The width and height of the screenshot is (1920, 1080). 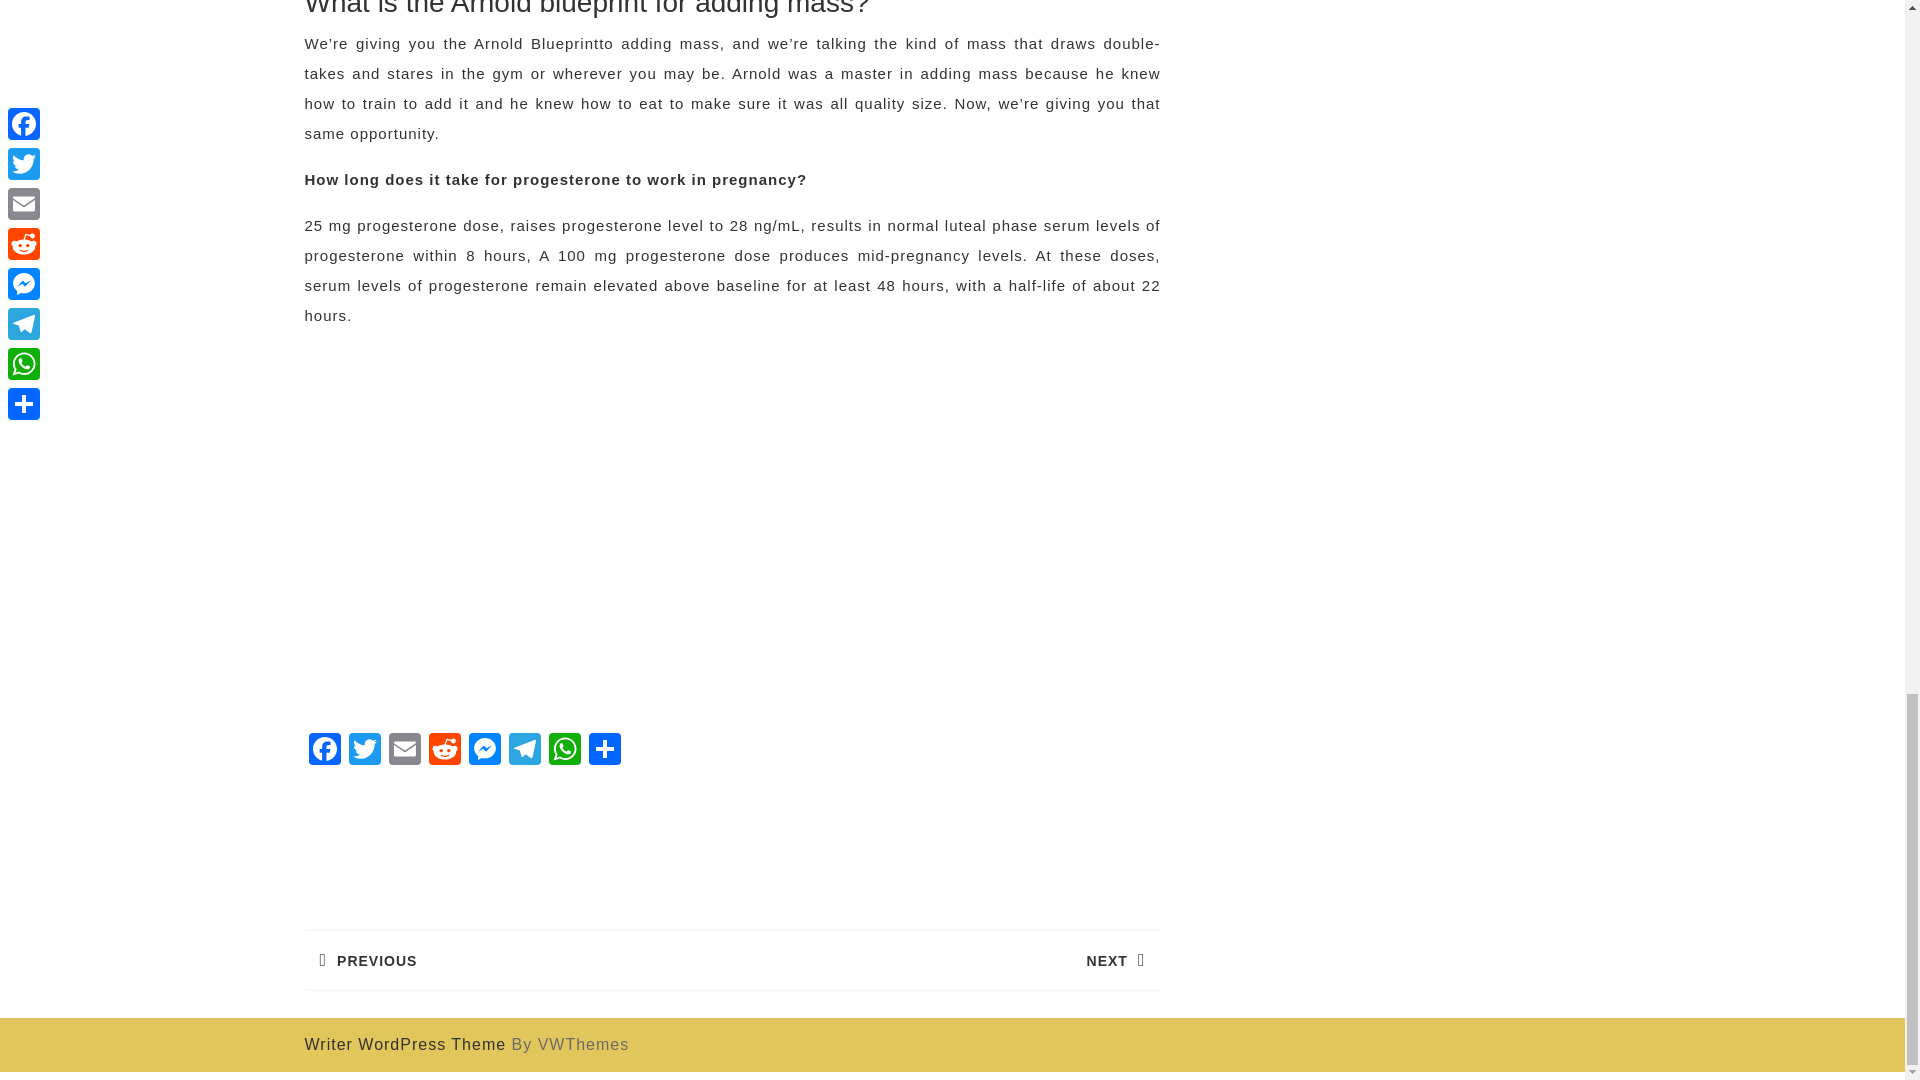 I want to click on Email, so click(x=484, y=752).